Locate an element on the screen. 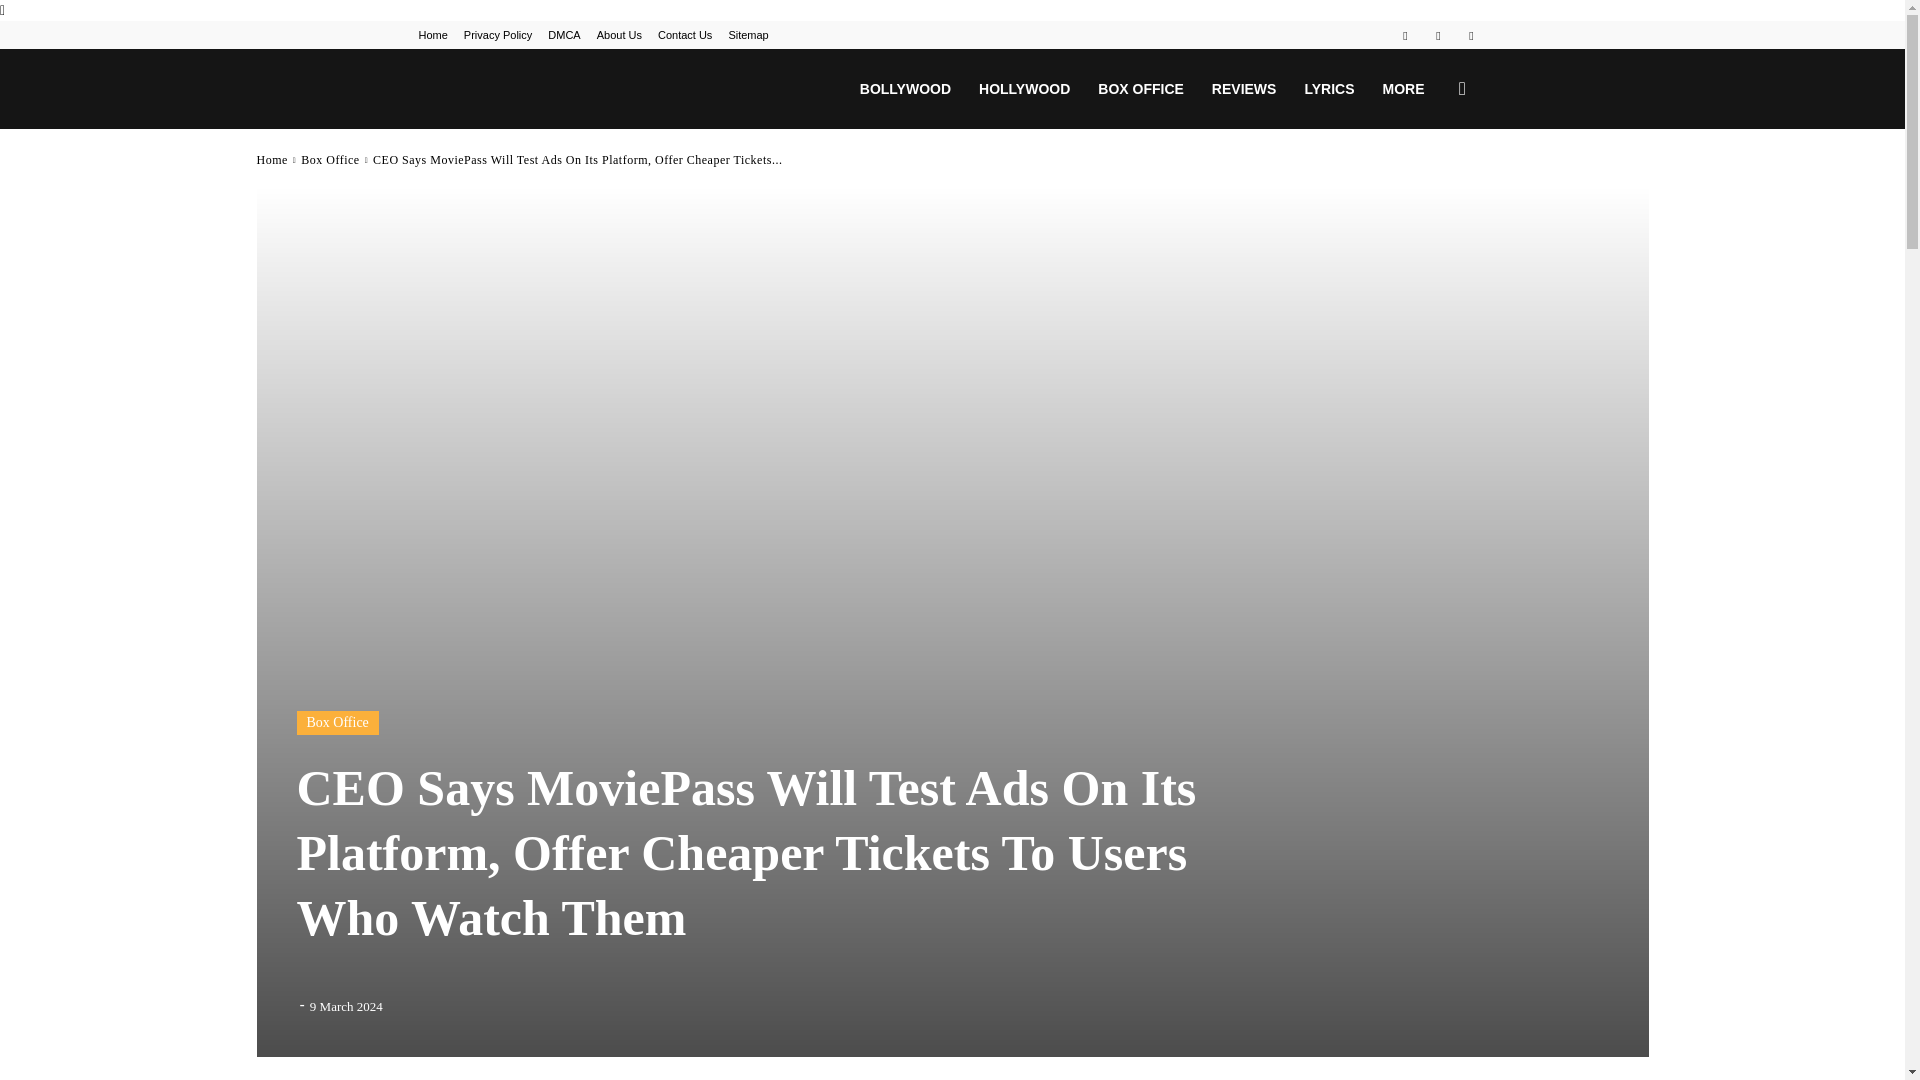 The width and height of the screenshot is (1920, 1080). Pinterest is located at coordinates (1438, 34).